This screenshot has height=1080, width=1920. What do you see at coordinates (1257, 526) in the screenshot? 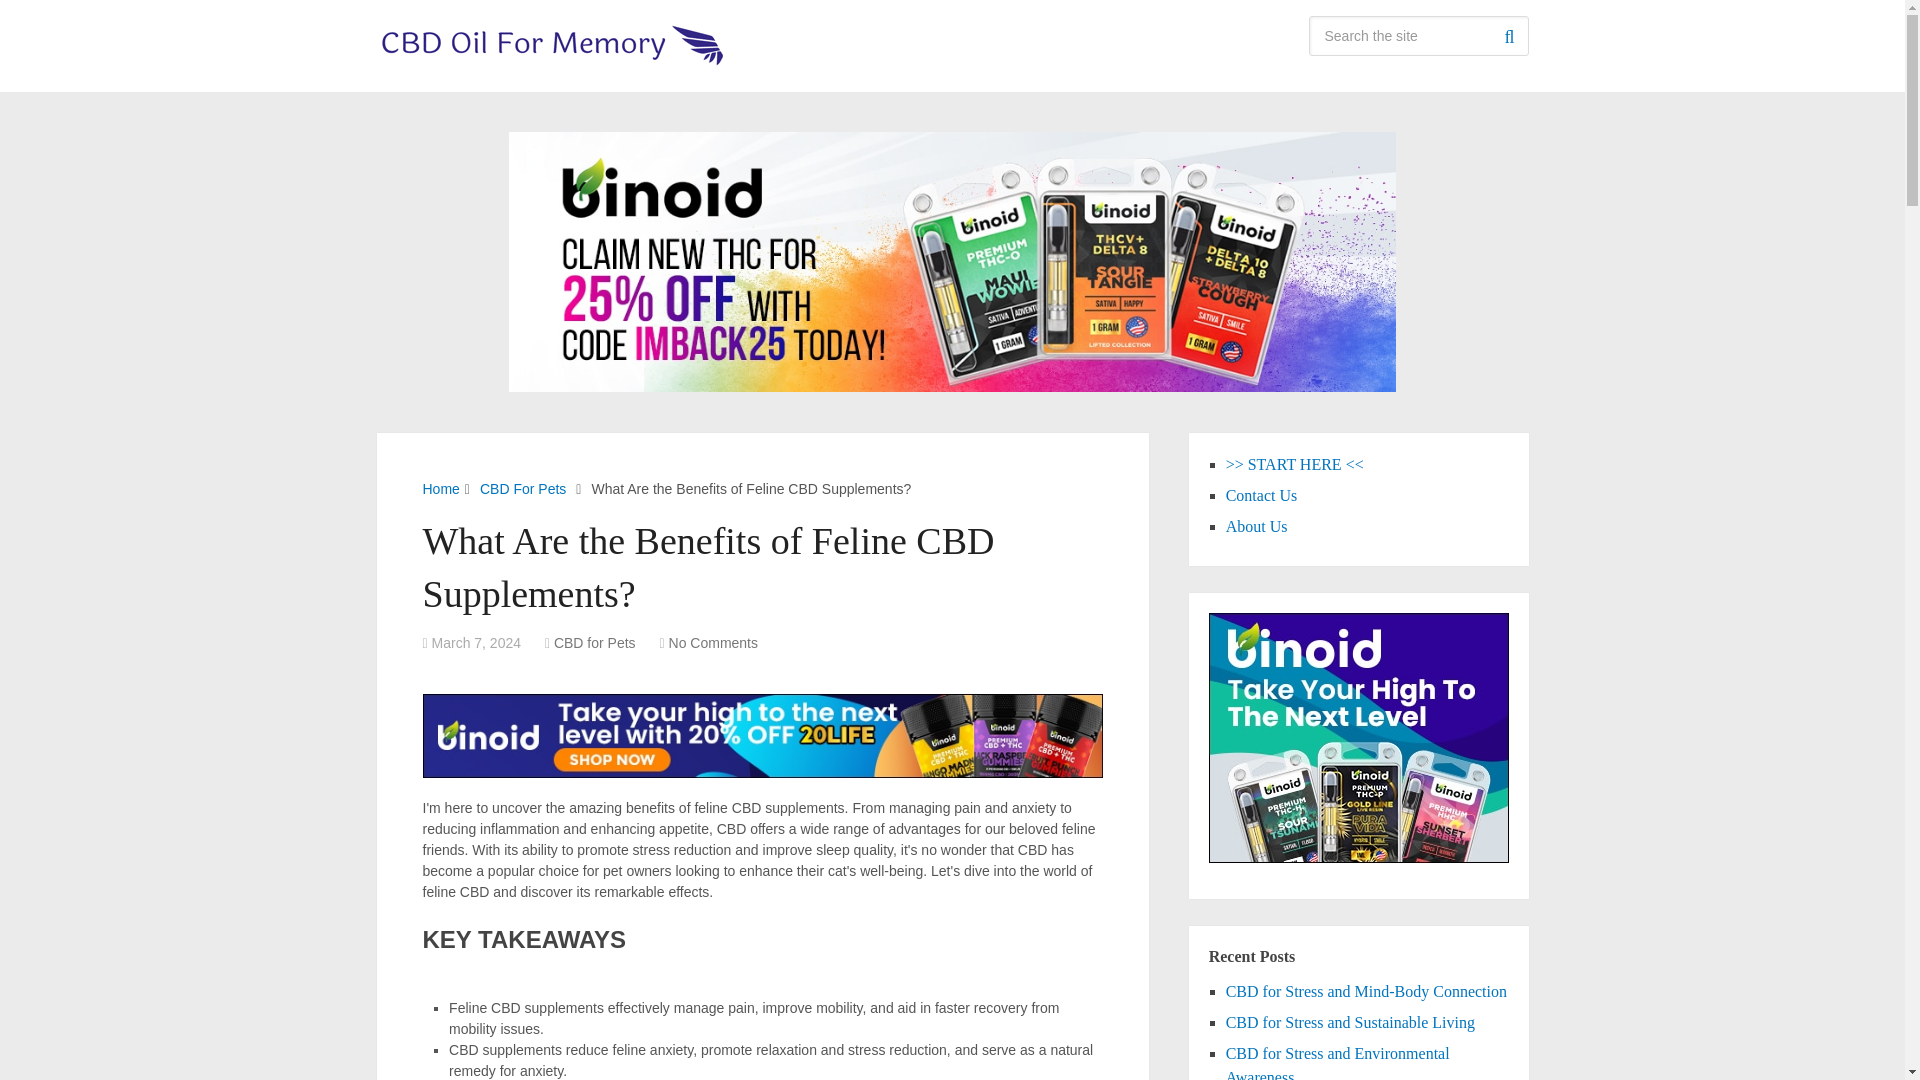
I see `About Us` at bounding box center [1257, 526].